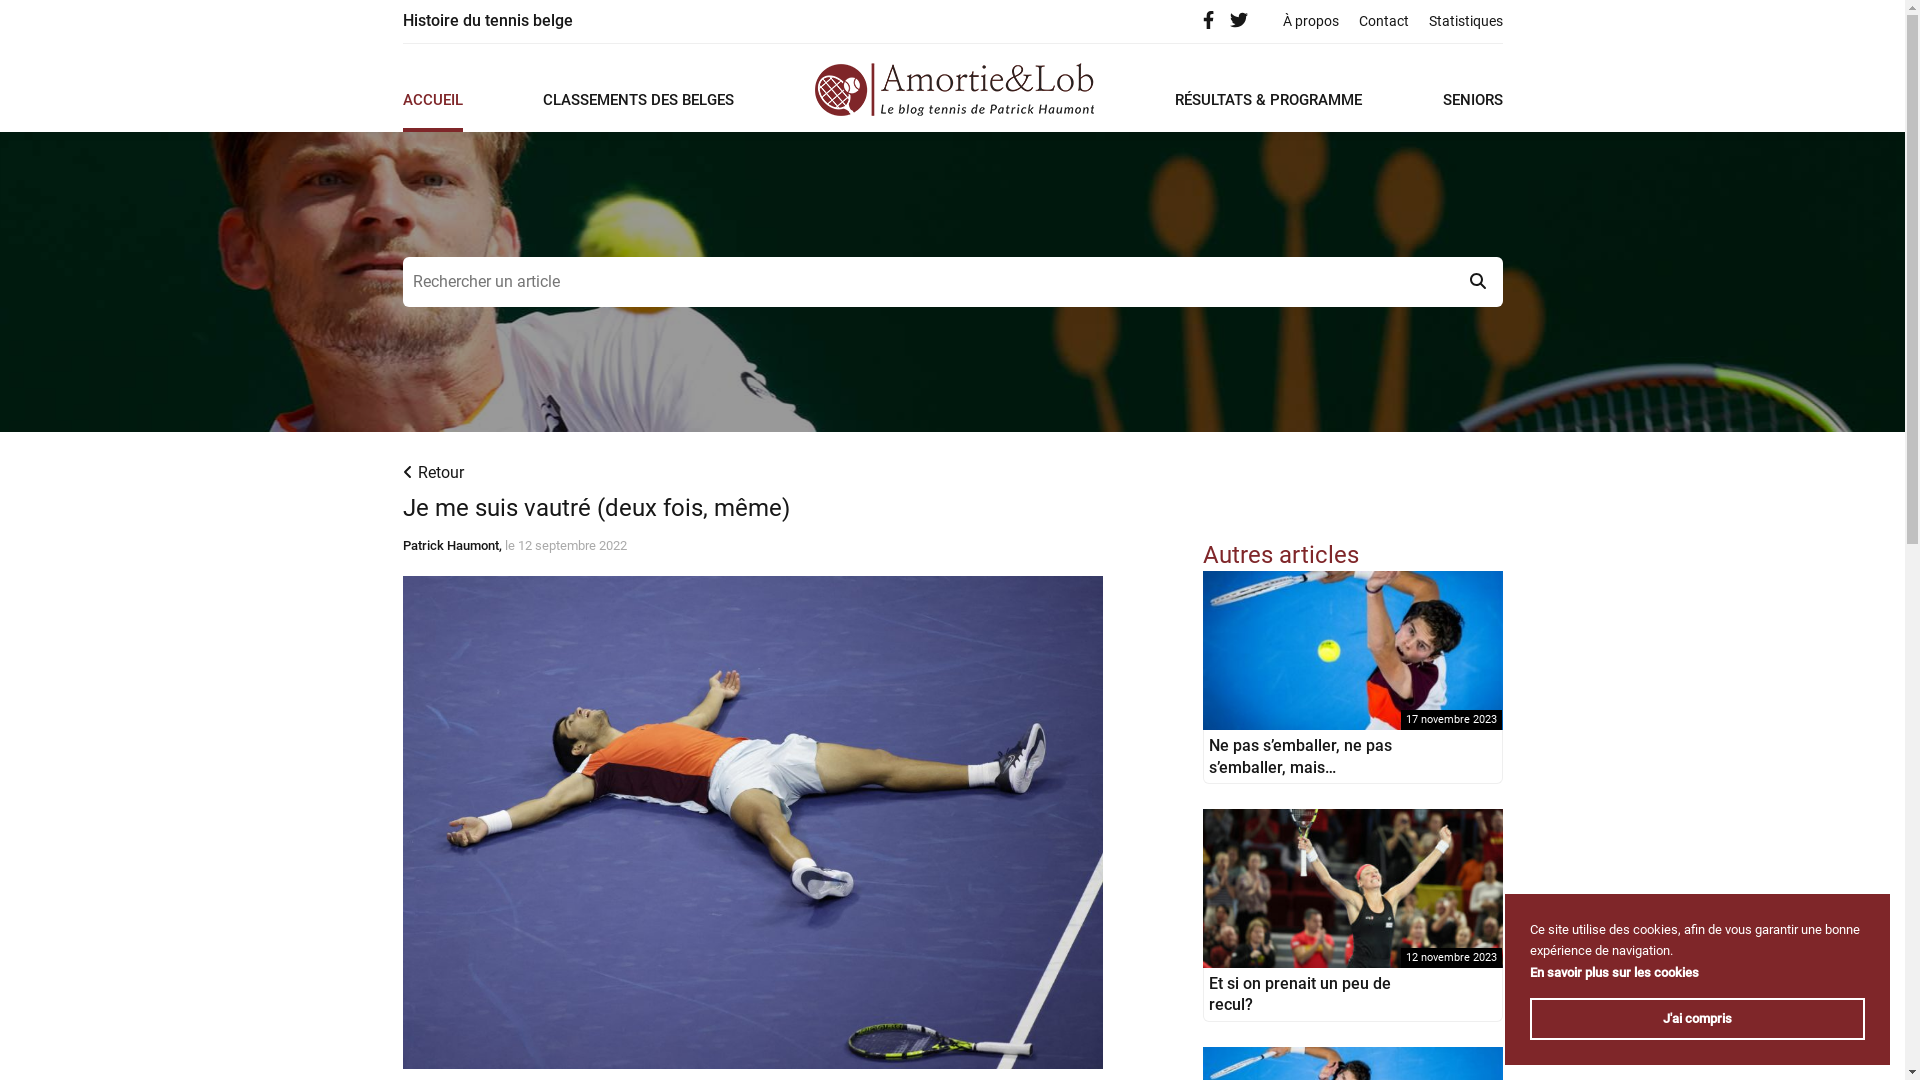 This screenshot has width=1920, height=1080. I want to click on Et si on prenait un peu de recul?, so click(1299, 994).